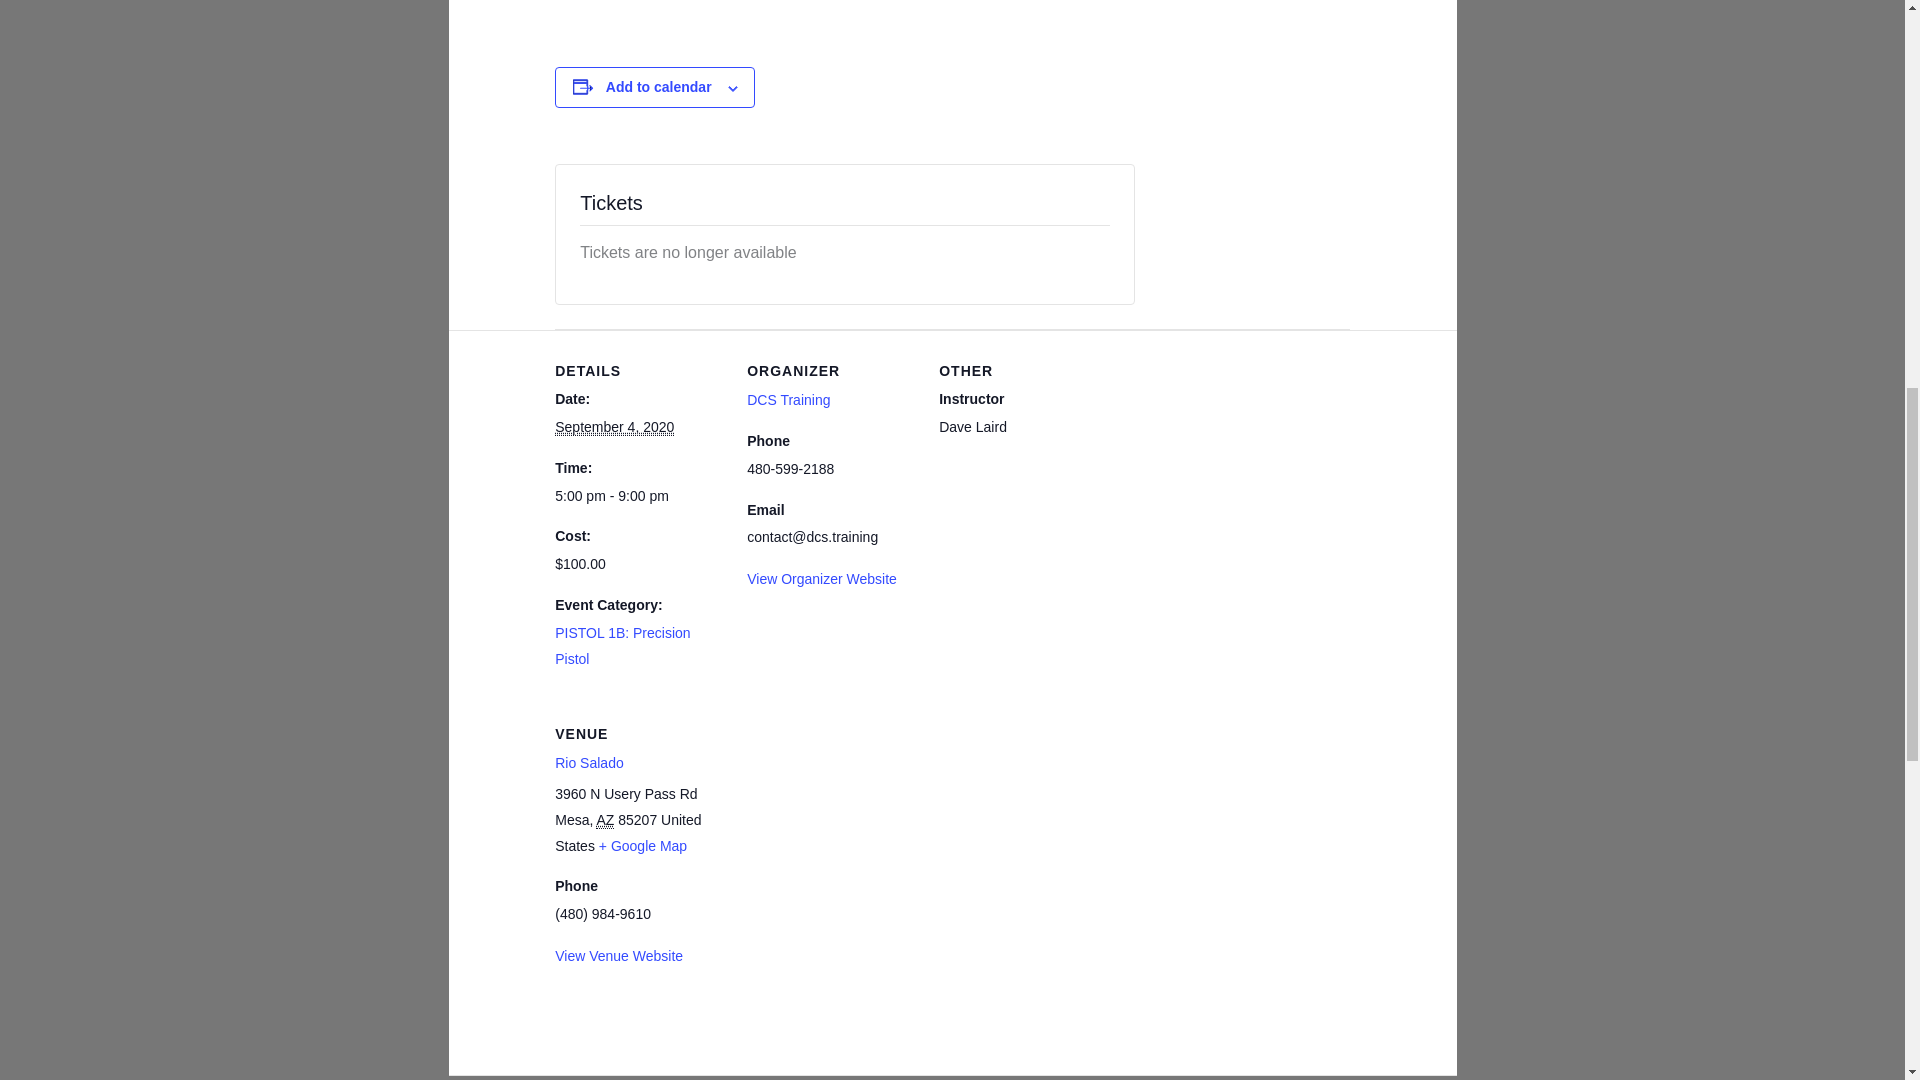 The height and width of the screenshot is (1080, 1920). What do you see at coordinates (614, 428) in the screenshot?
I see `2020-09-04` at bounding box center [614, 428].